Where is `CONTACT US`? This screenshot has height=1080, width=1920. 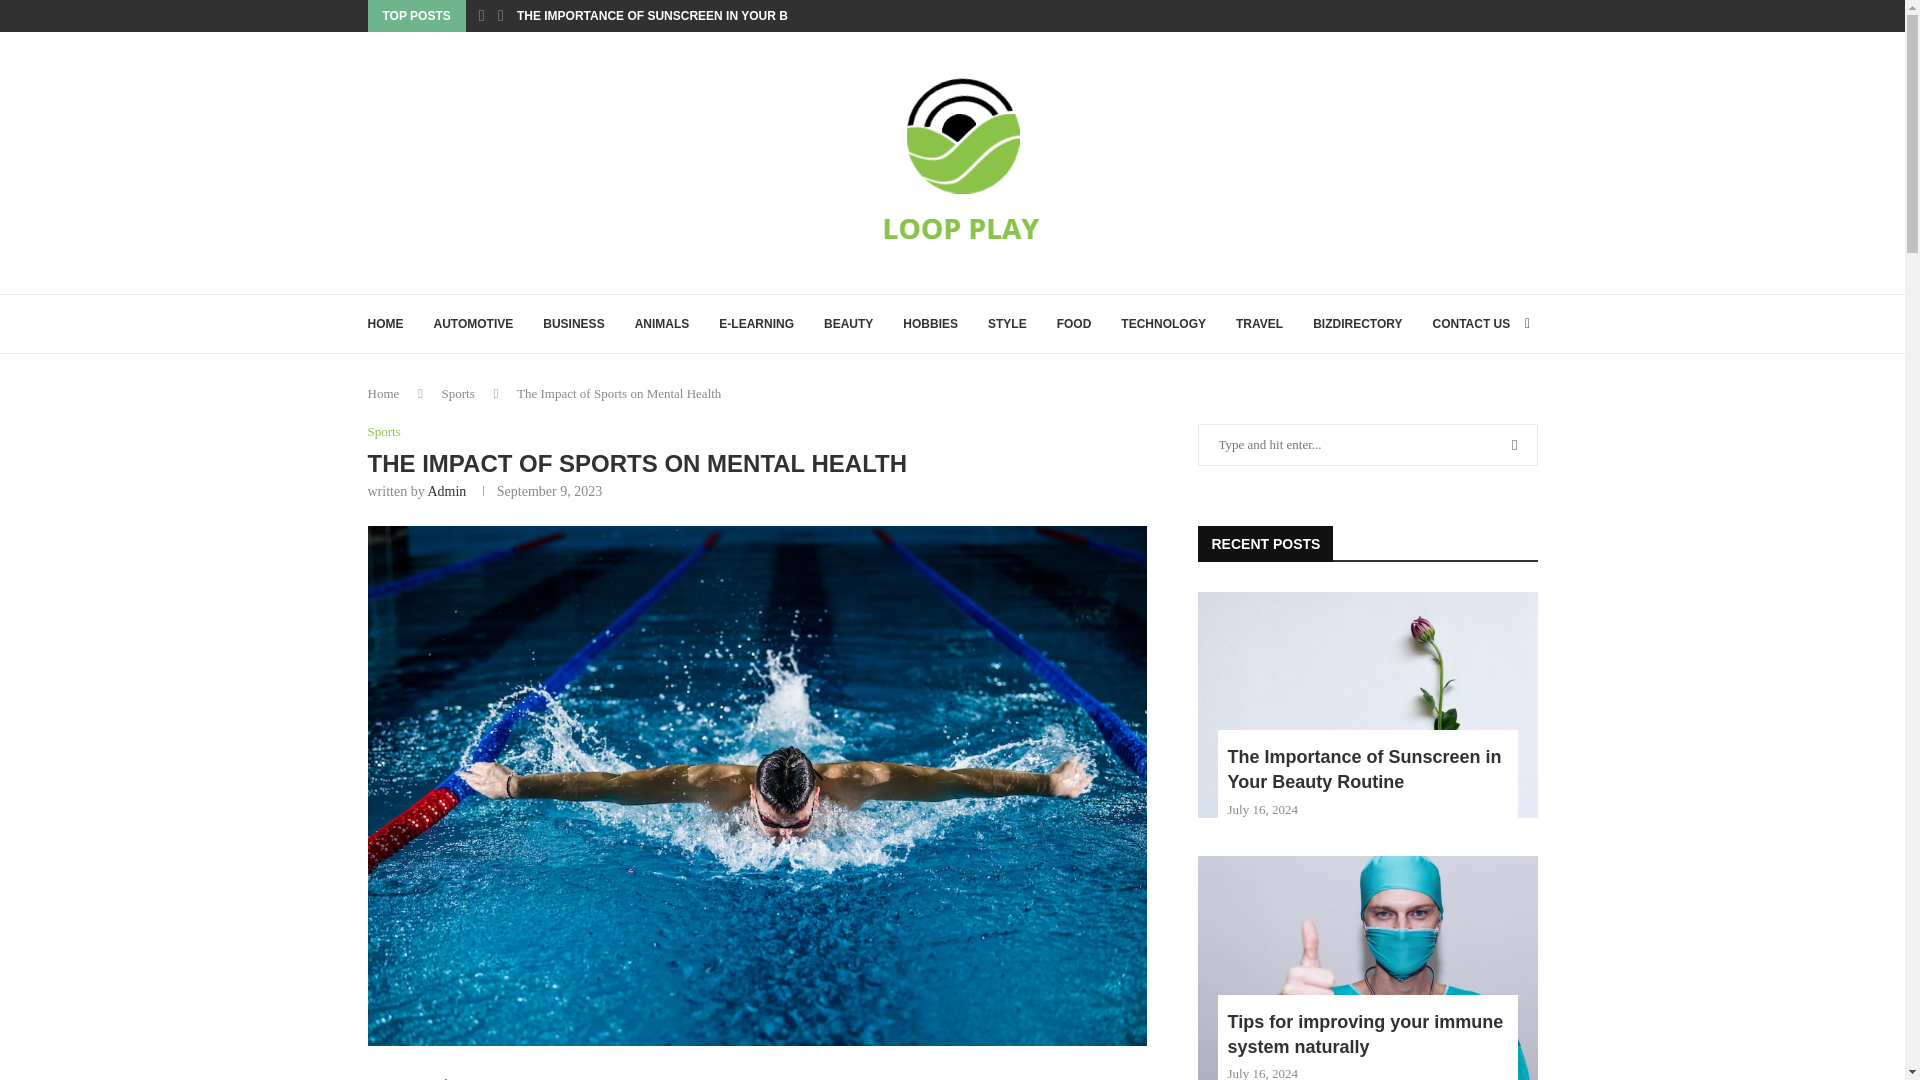
CONTACT US is located at coordinates (1470, 324).